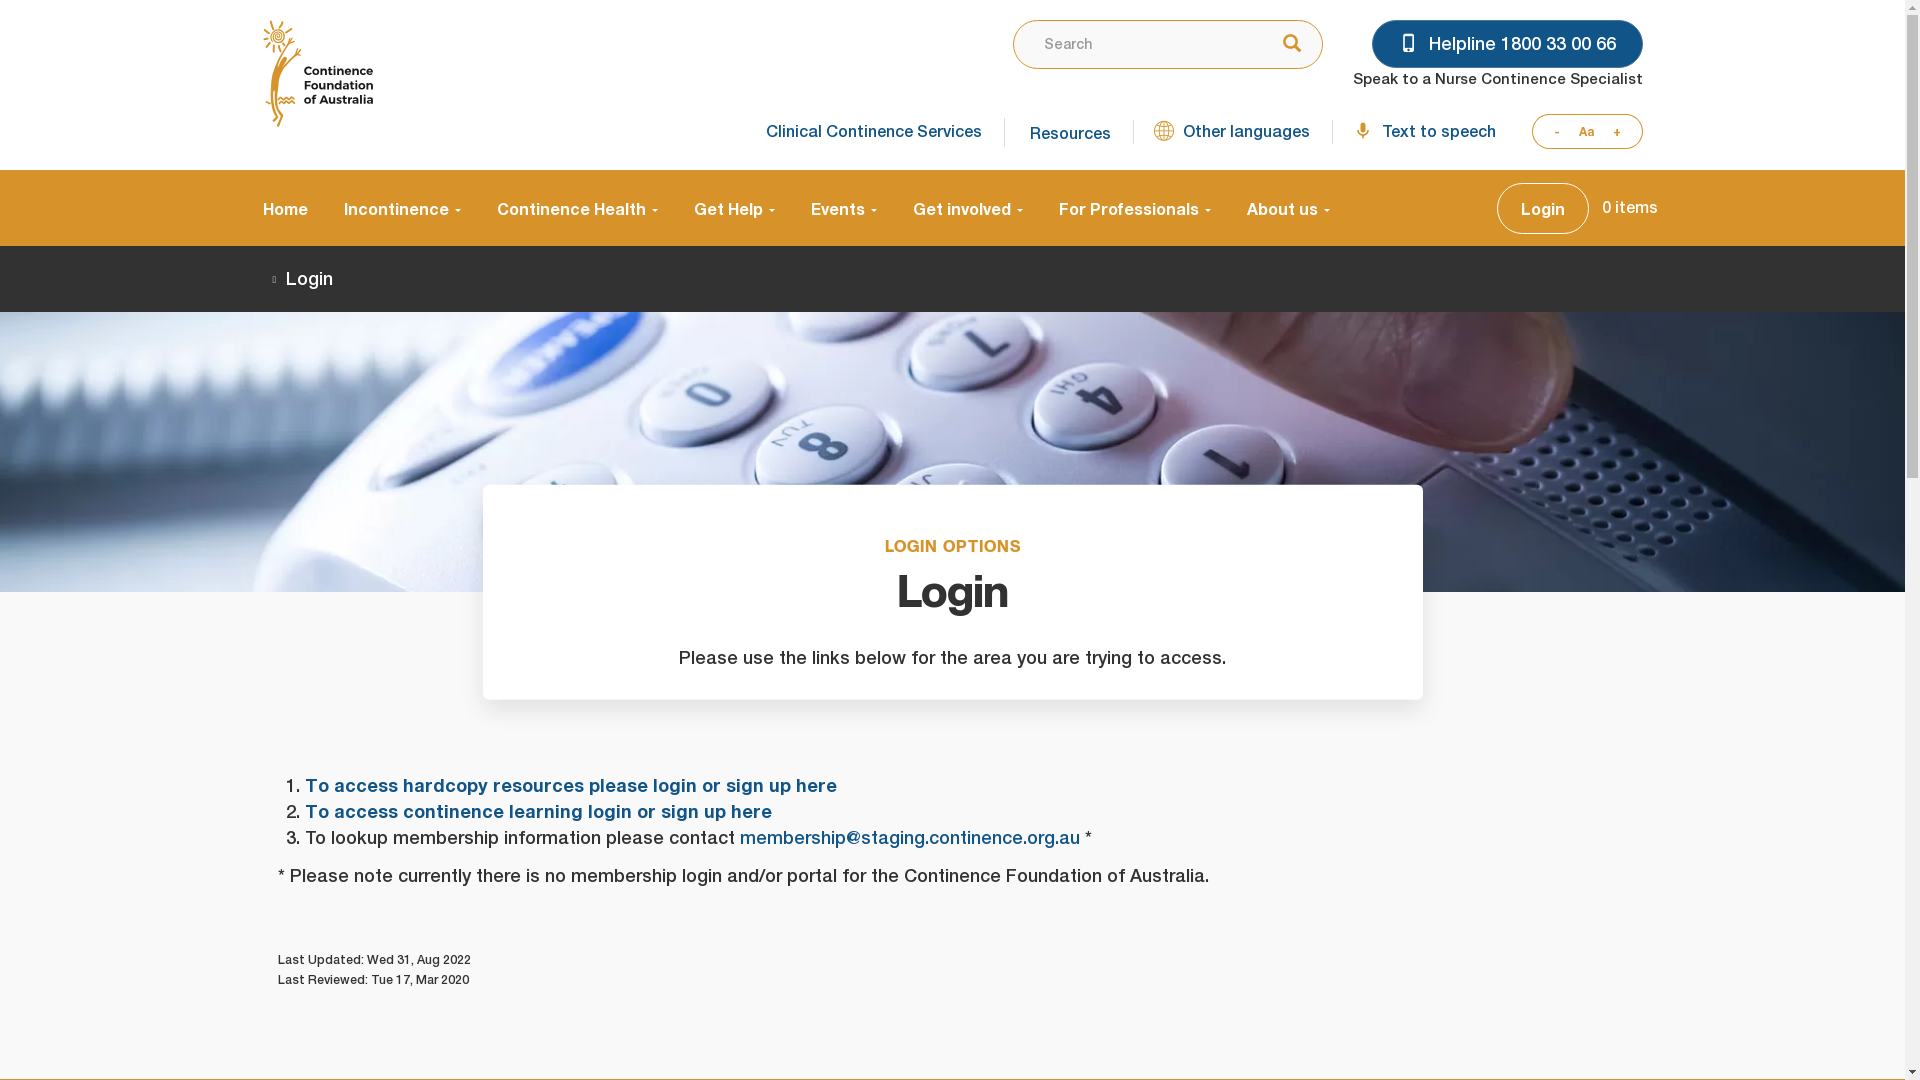  I want to click on Text to speech, so click(1424, 132).